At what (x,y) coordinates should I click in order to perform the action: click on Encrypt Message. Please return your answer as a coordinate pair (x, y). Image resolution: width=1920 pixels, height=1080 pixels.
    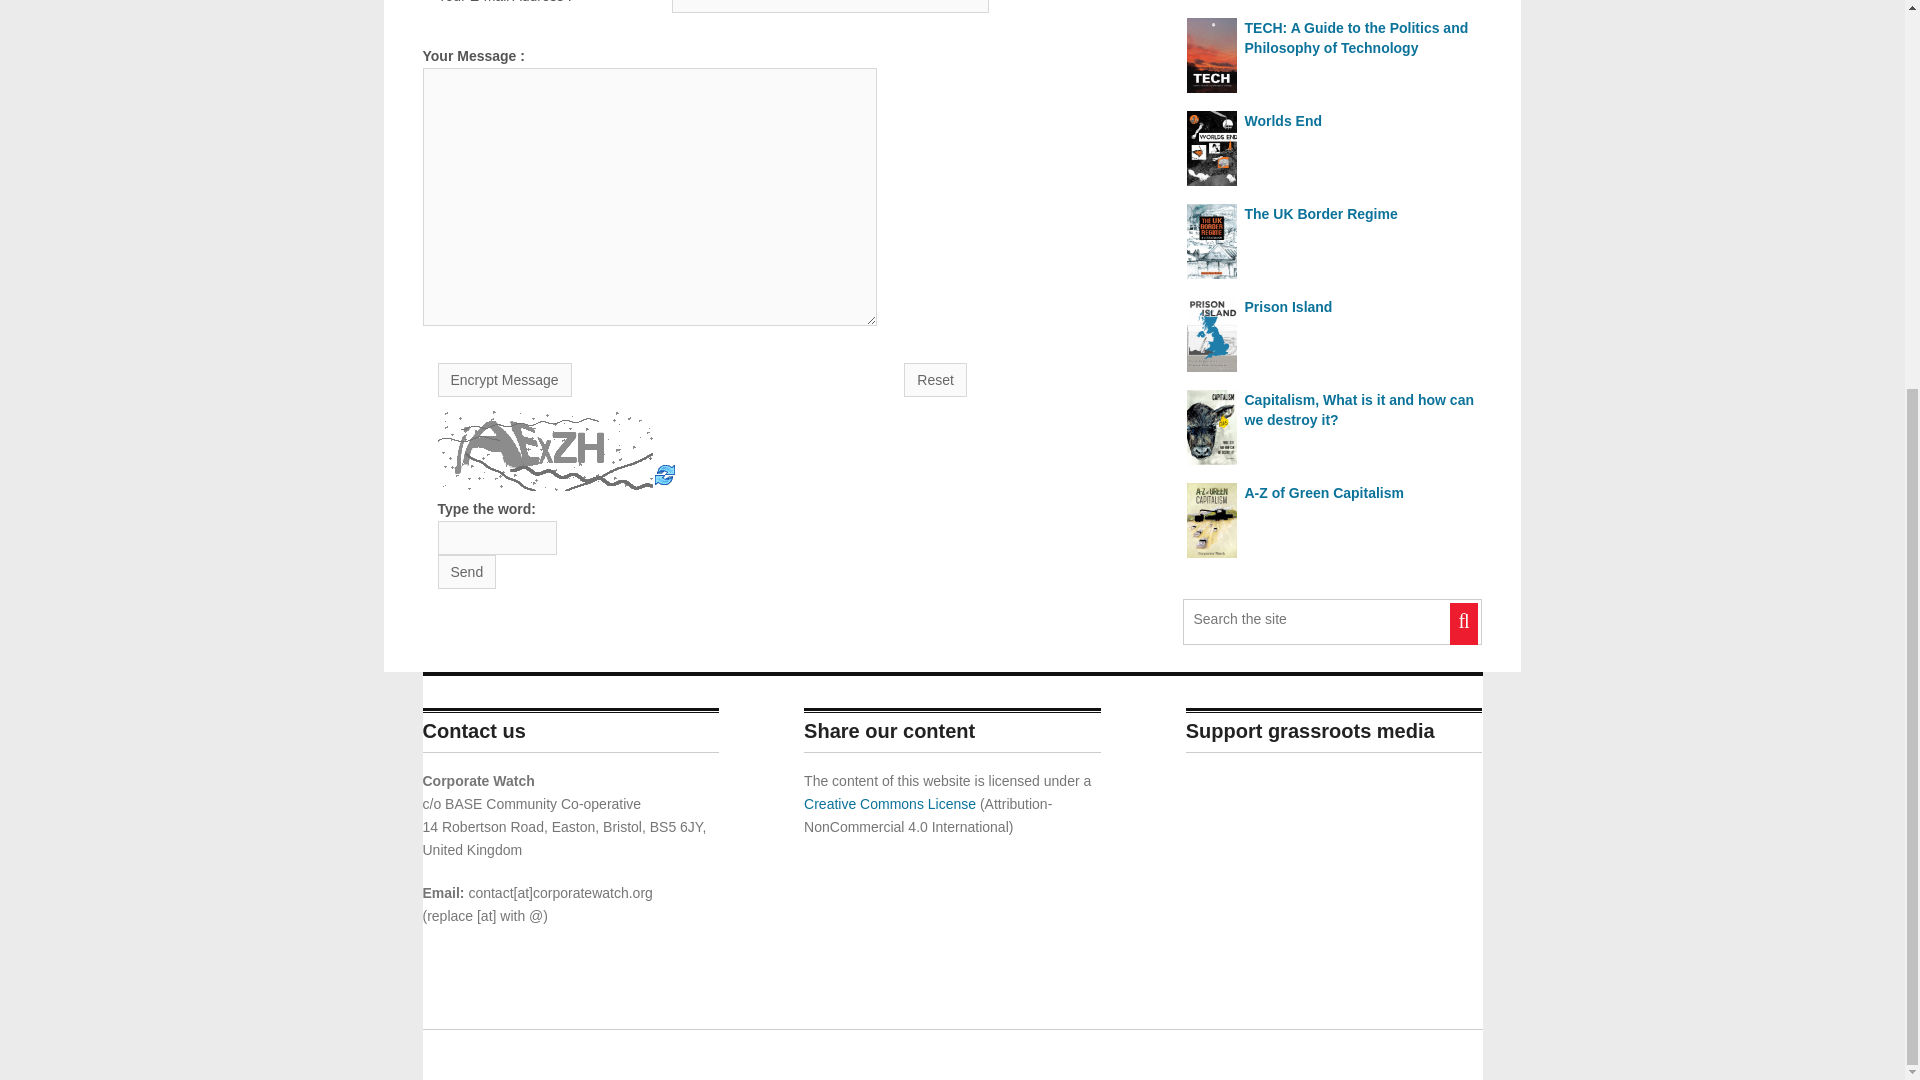
    Looking at the image, I should click on (504, 380).